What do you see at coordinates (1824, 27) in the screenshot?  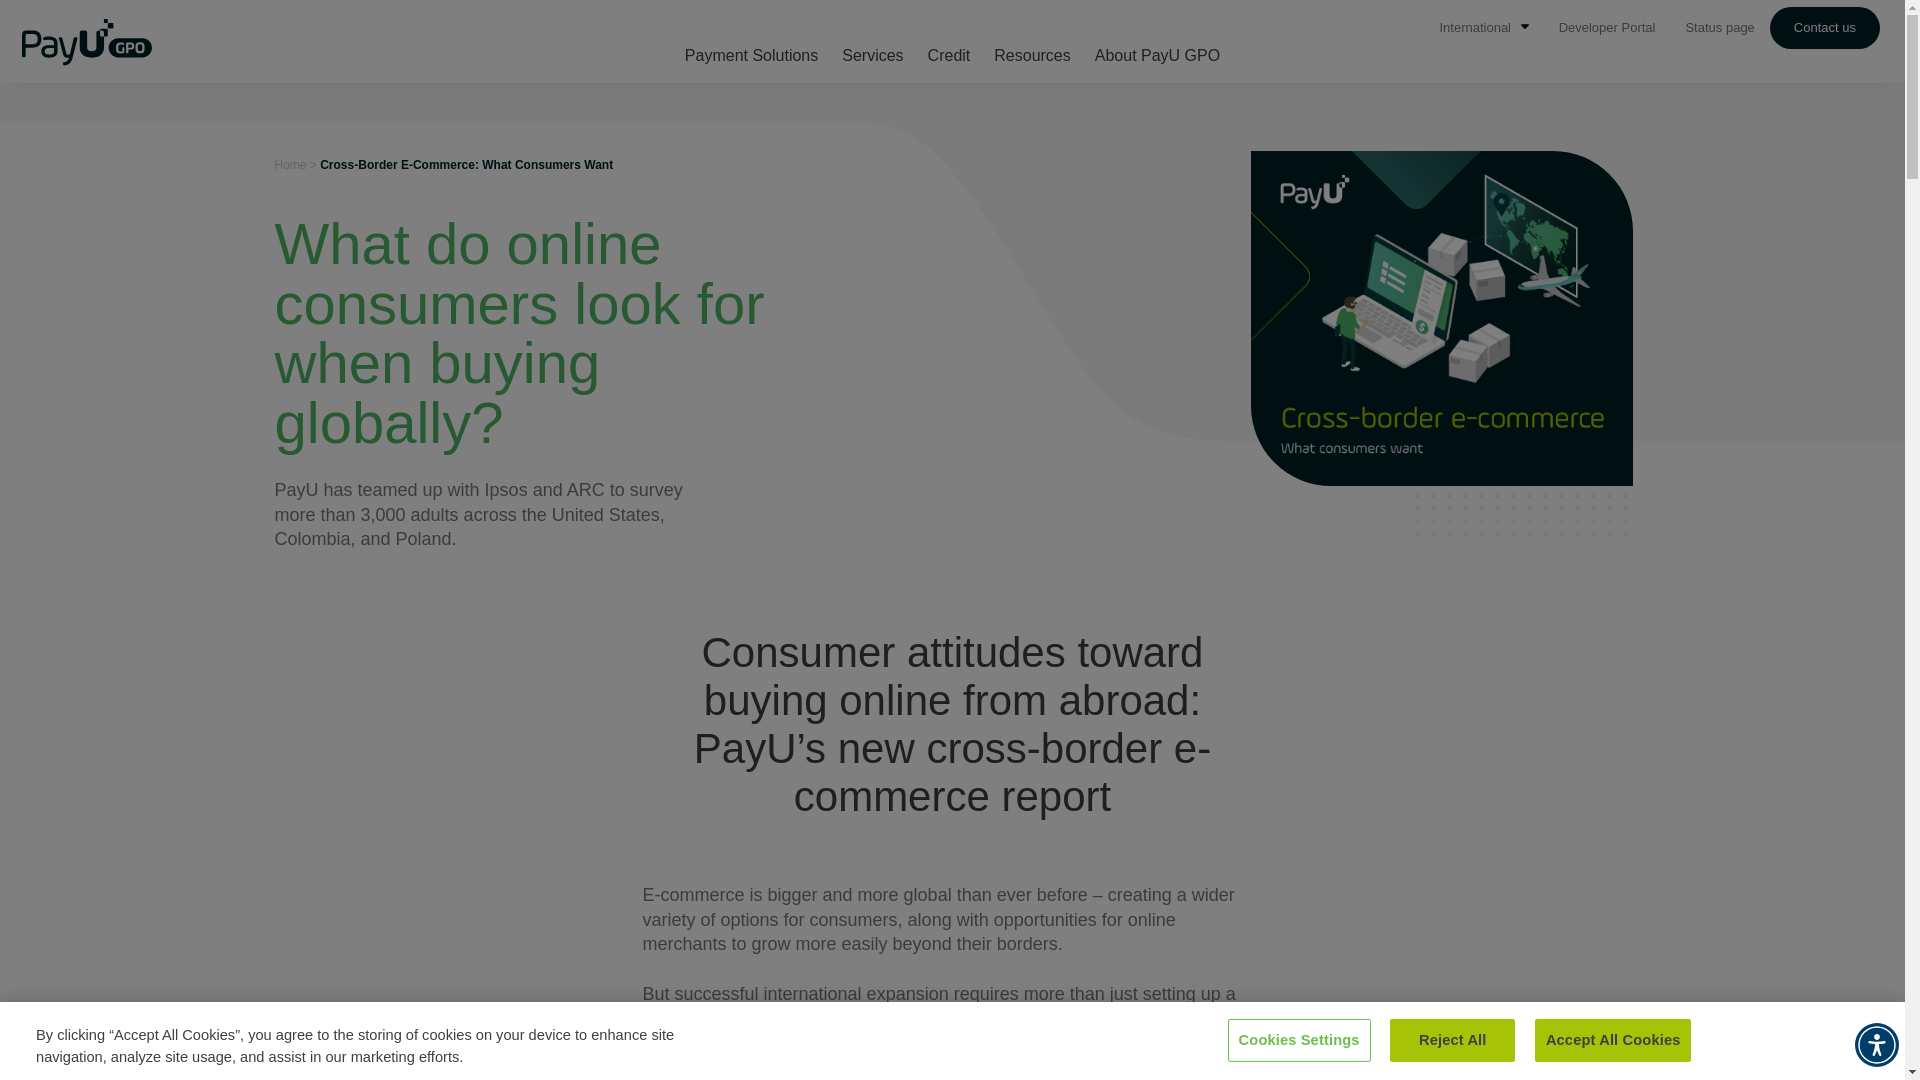 I see `Contact us` at bounding box center [1824, 27].